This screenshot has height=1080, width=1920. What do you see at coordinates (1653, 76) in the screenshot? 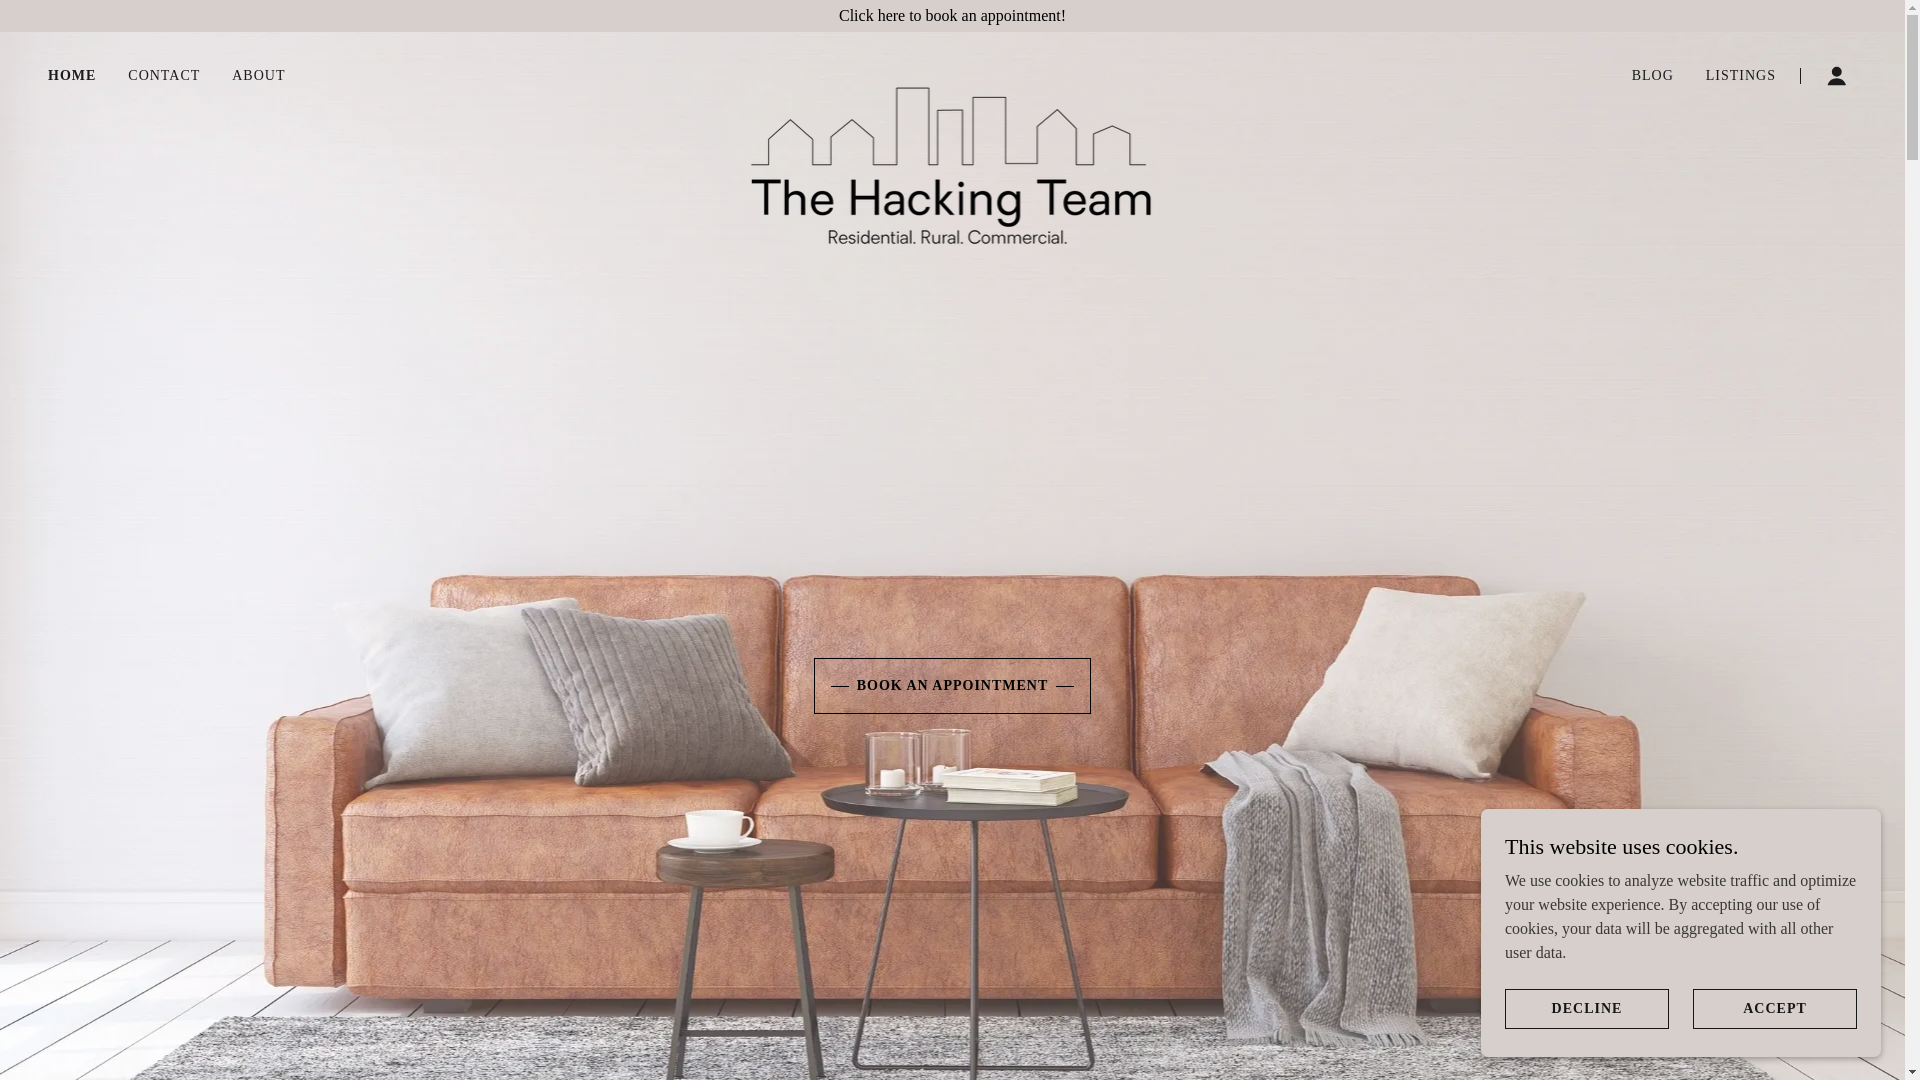
I see `BLOG` at bounding box center [1653, 76].